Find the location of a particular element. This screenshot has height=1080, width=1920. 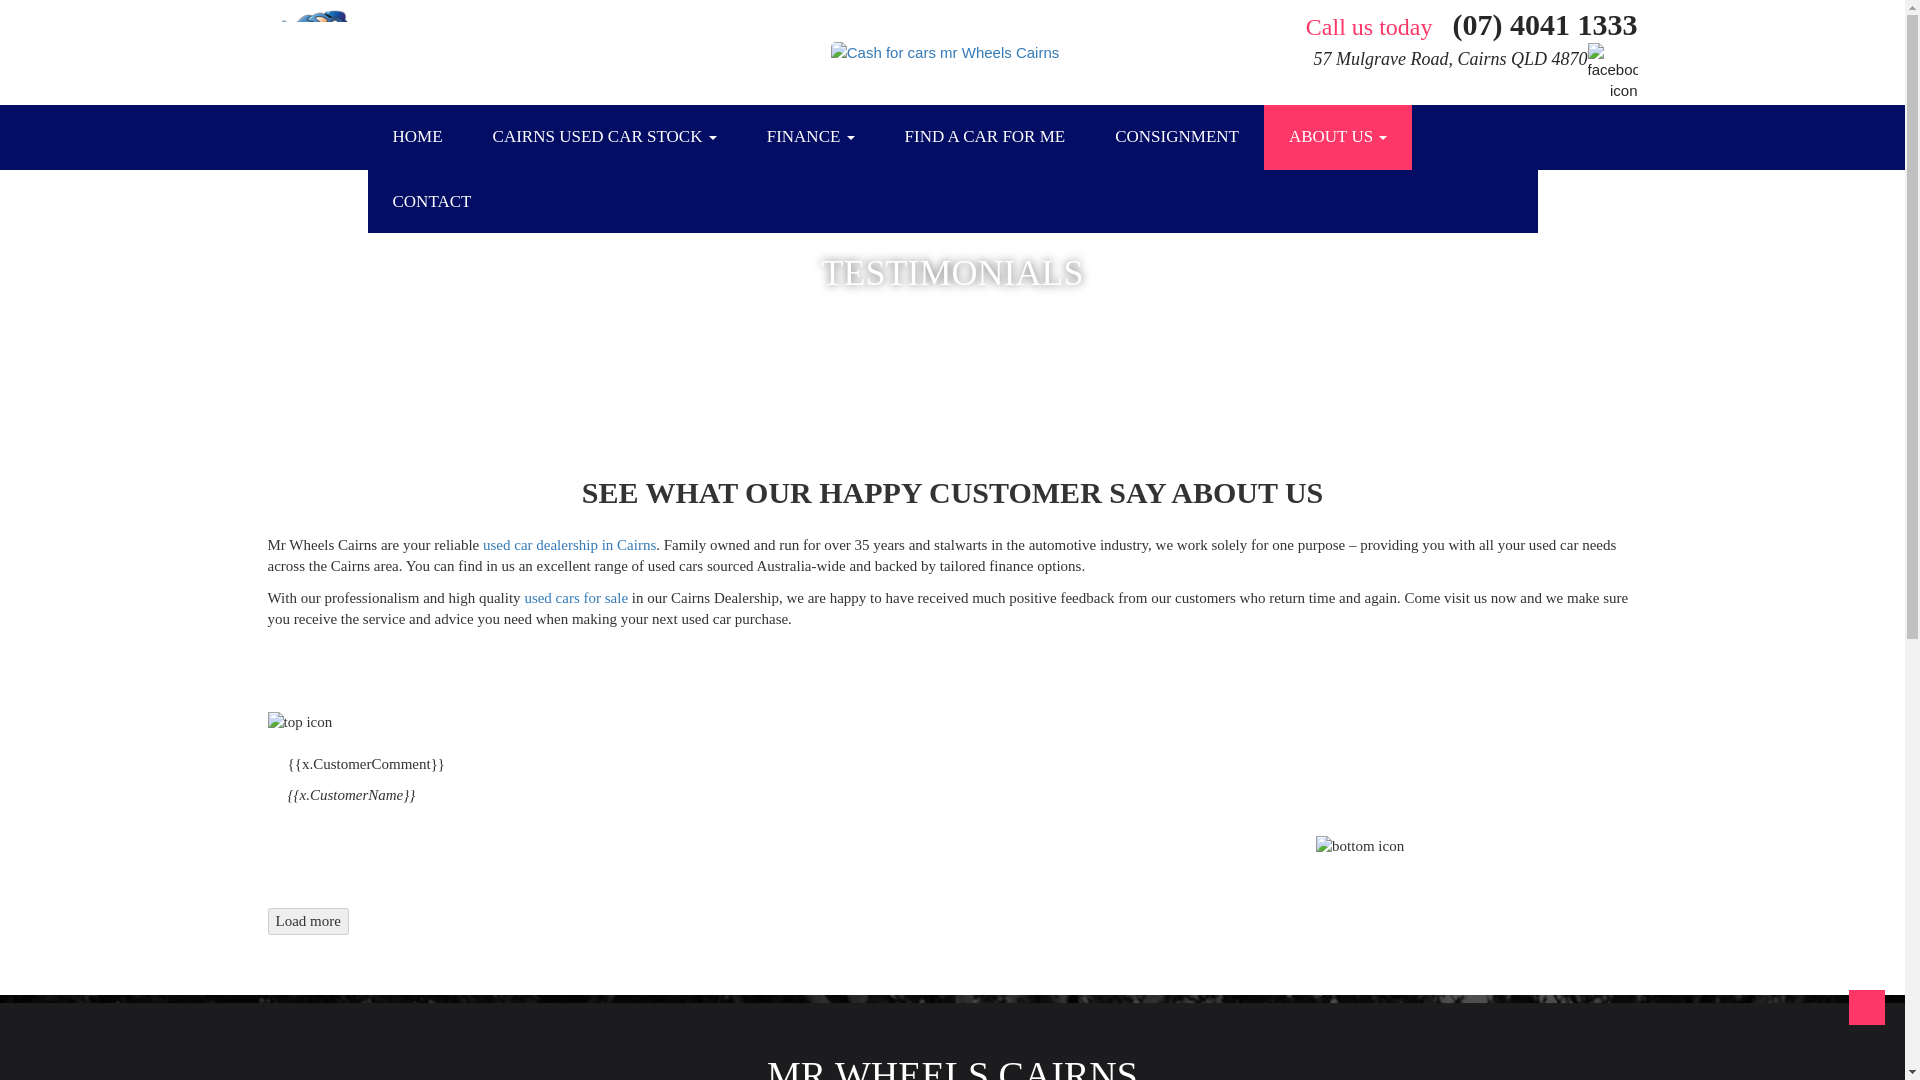

HOME is located at coordinates (418, 136).